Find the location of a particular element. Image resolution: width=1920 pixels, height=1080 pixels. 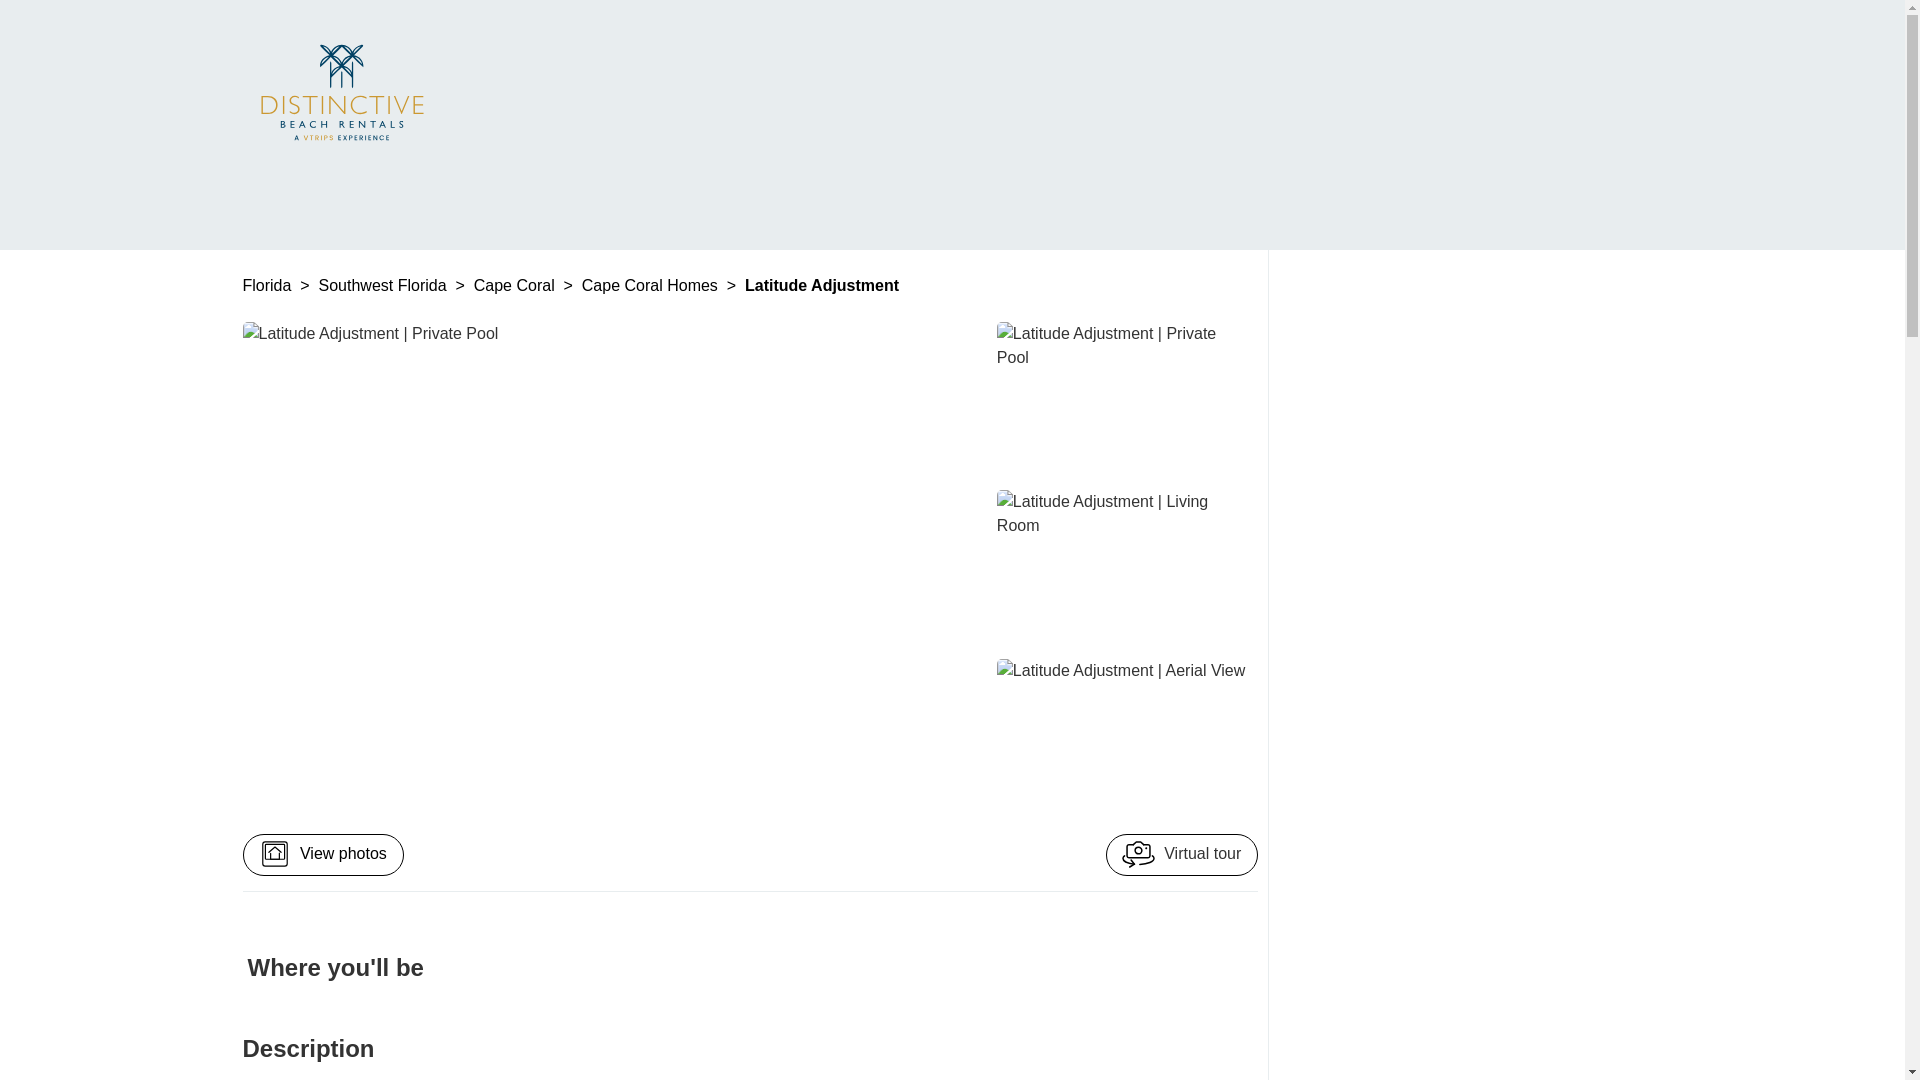

Florida is located at coordinates (268, 284).